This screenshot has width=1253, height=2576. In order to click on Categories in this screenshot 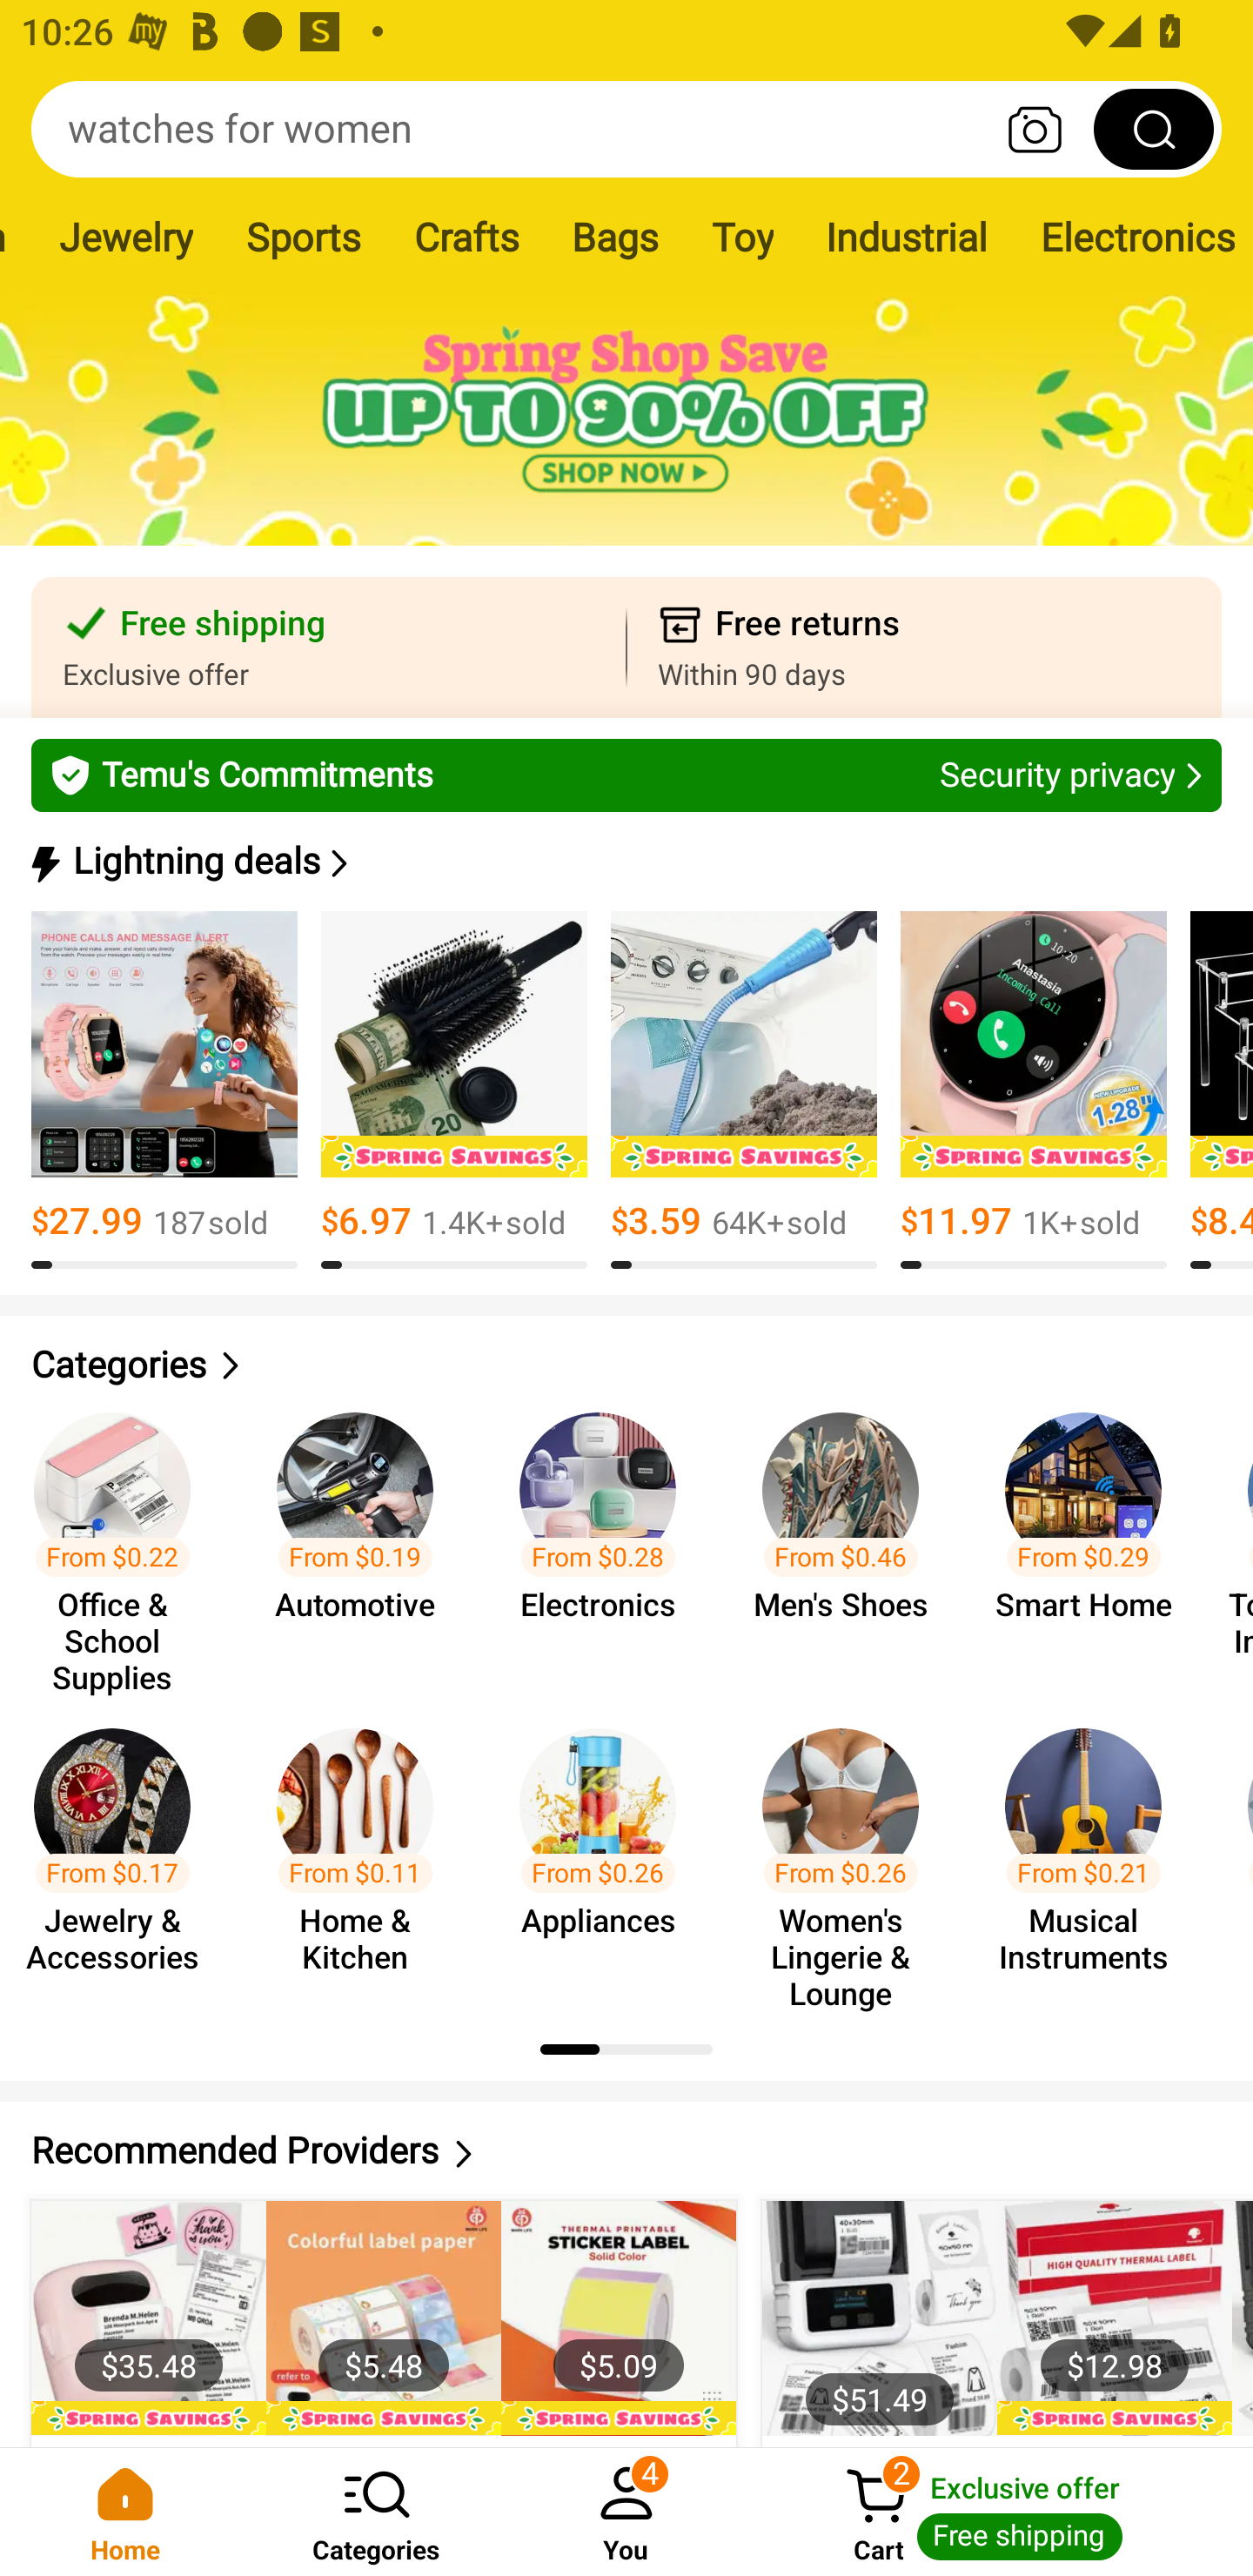, I will do `click(626, 1365)`.